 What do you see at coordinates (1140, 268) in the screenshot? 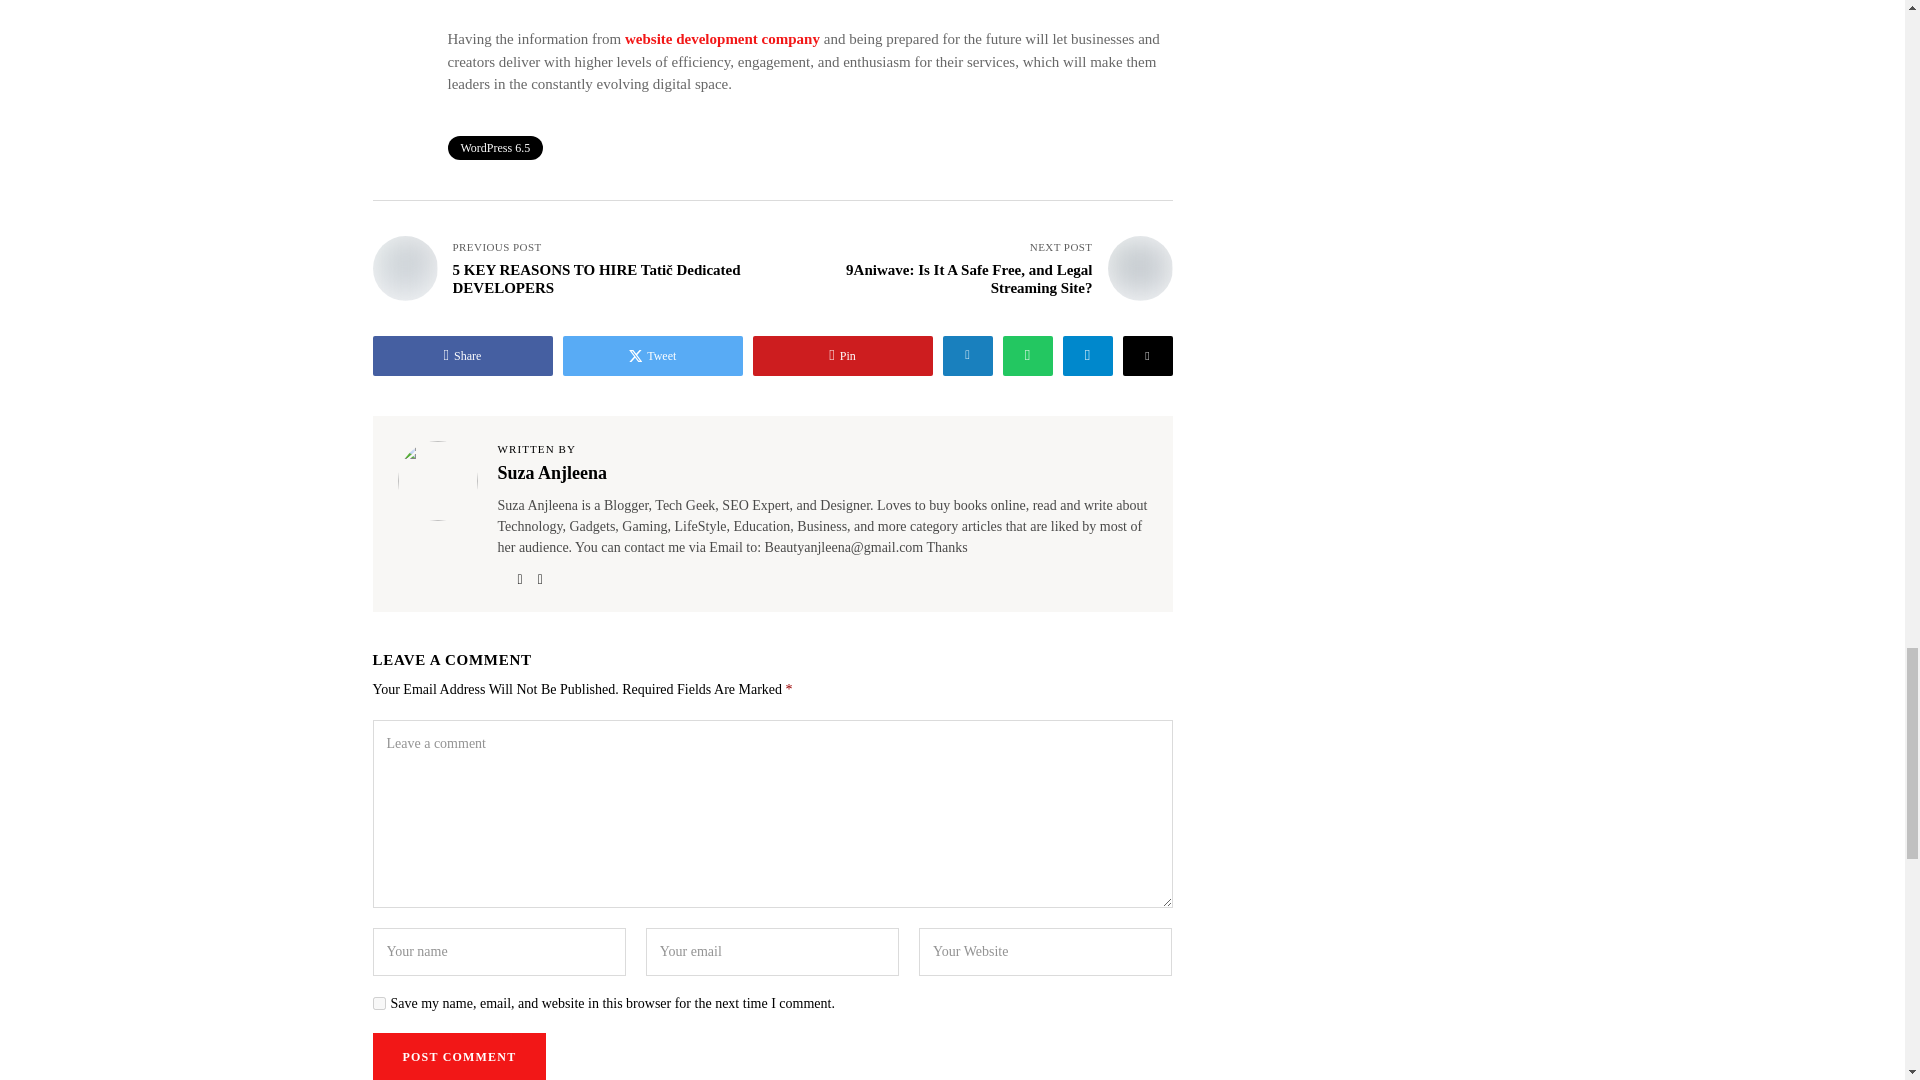
I see `9Aniwave: Is It A Safe Free, and Legal Streaming Site? 5` at bounding box center [1140, 268].